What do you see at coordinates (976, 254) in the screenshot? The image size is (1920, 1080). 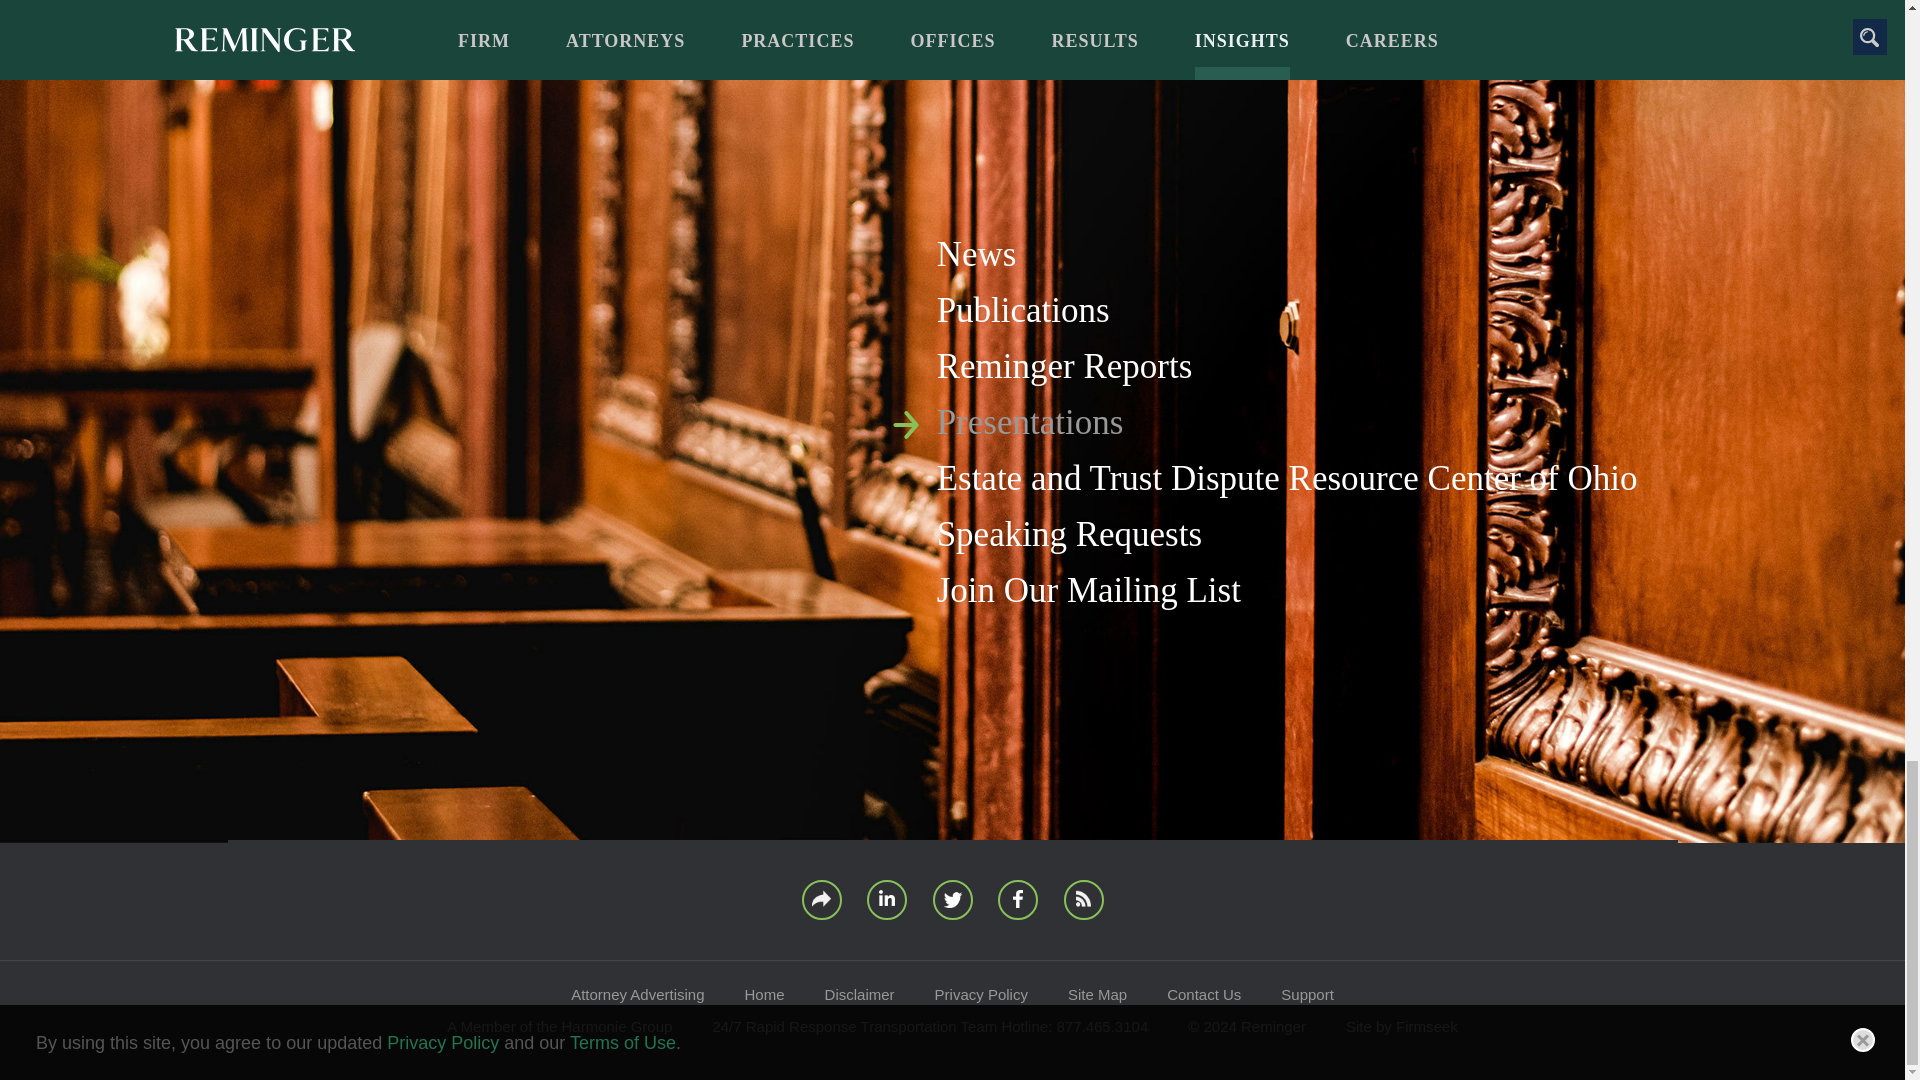 I see `News` at bounding box center [976, 254].